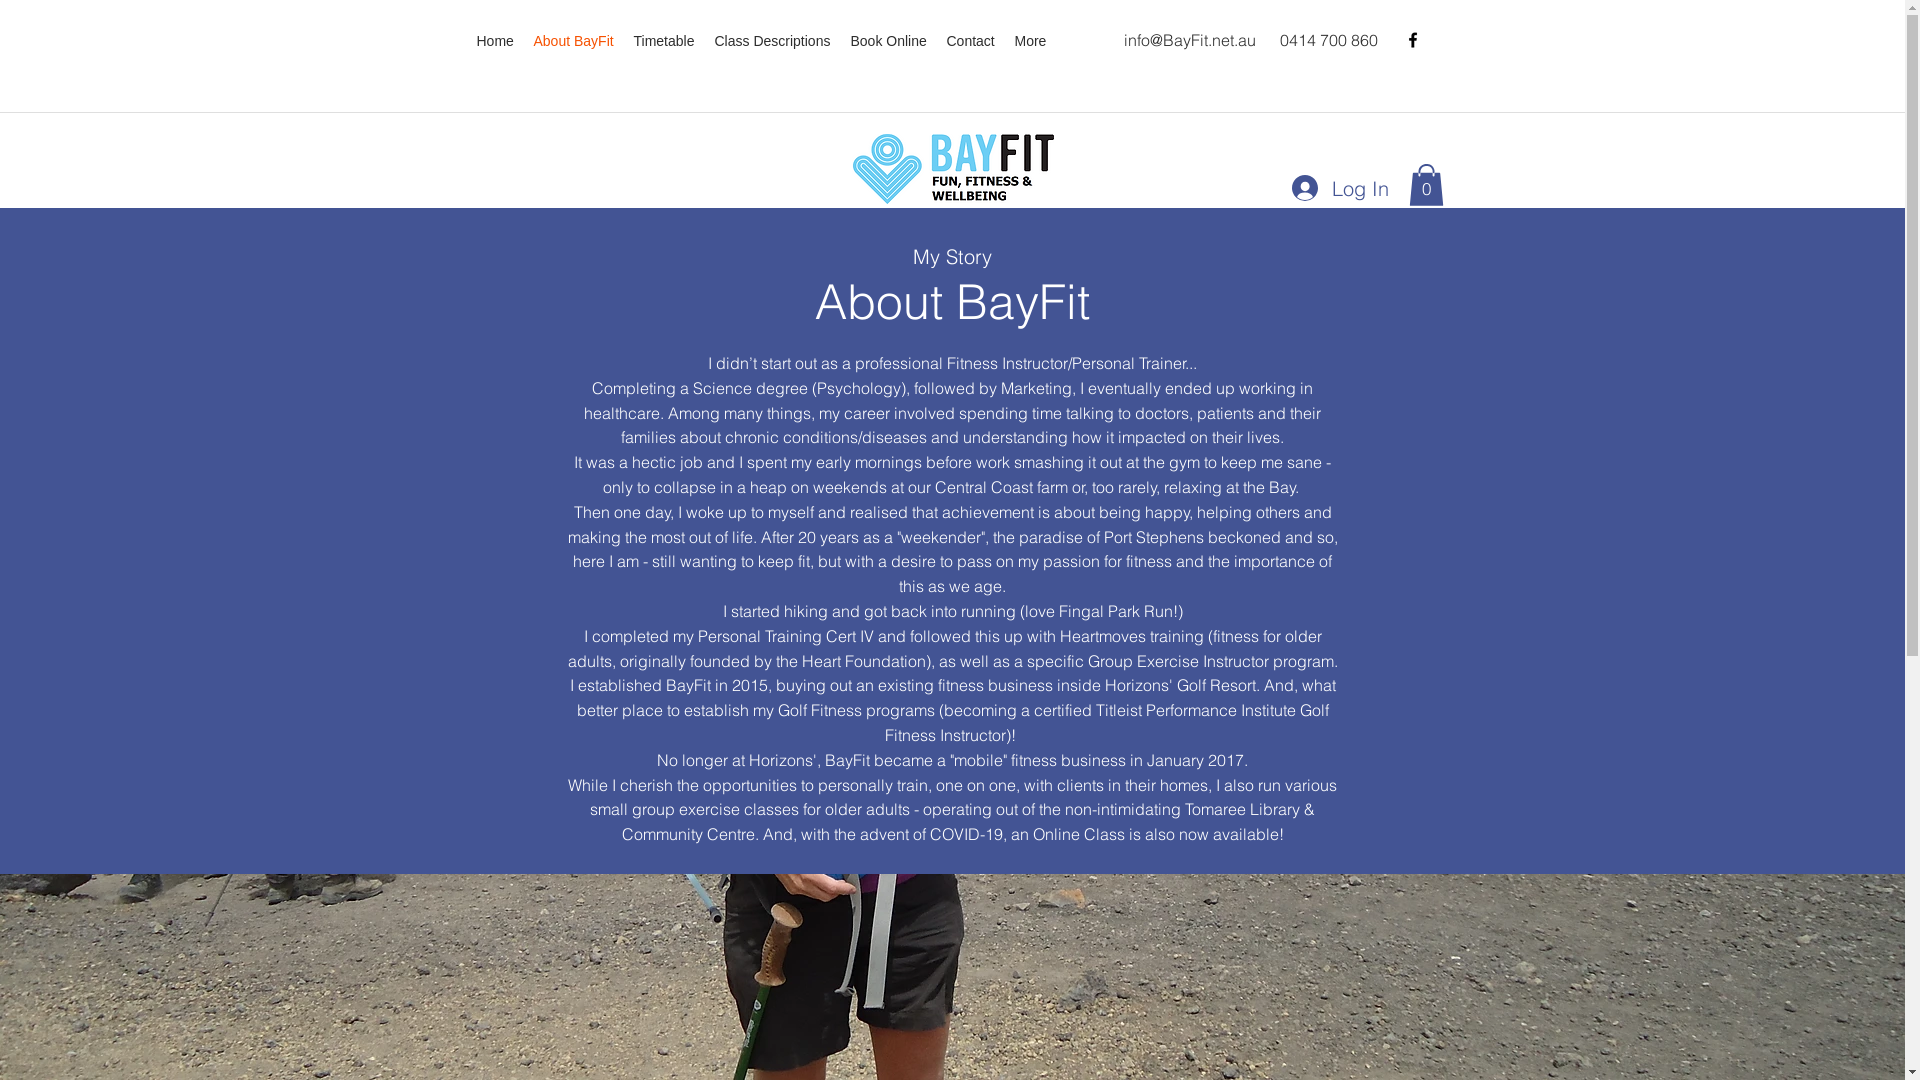 The height and width of the screenshot is (1080, 1920). Describe the element at coordinates (574, 42) in the screenshot. I see `About BayFit` at that location.